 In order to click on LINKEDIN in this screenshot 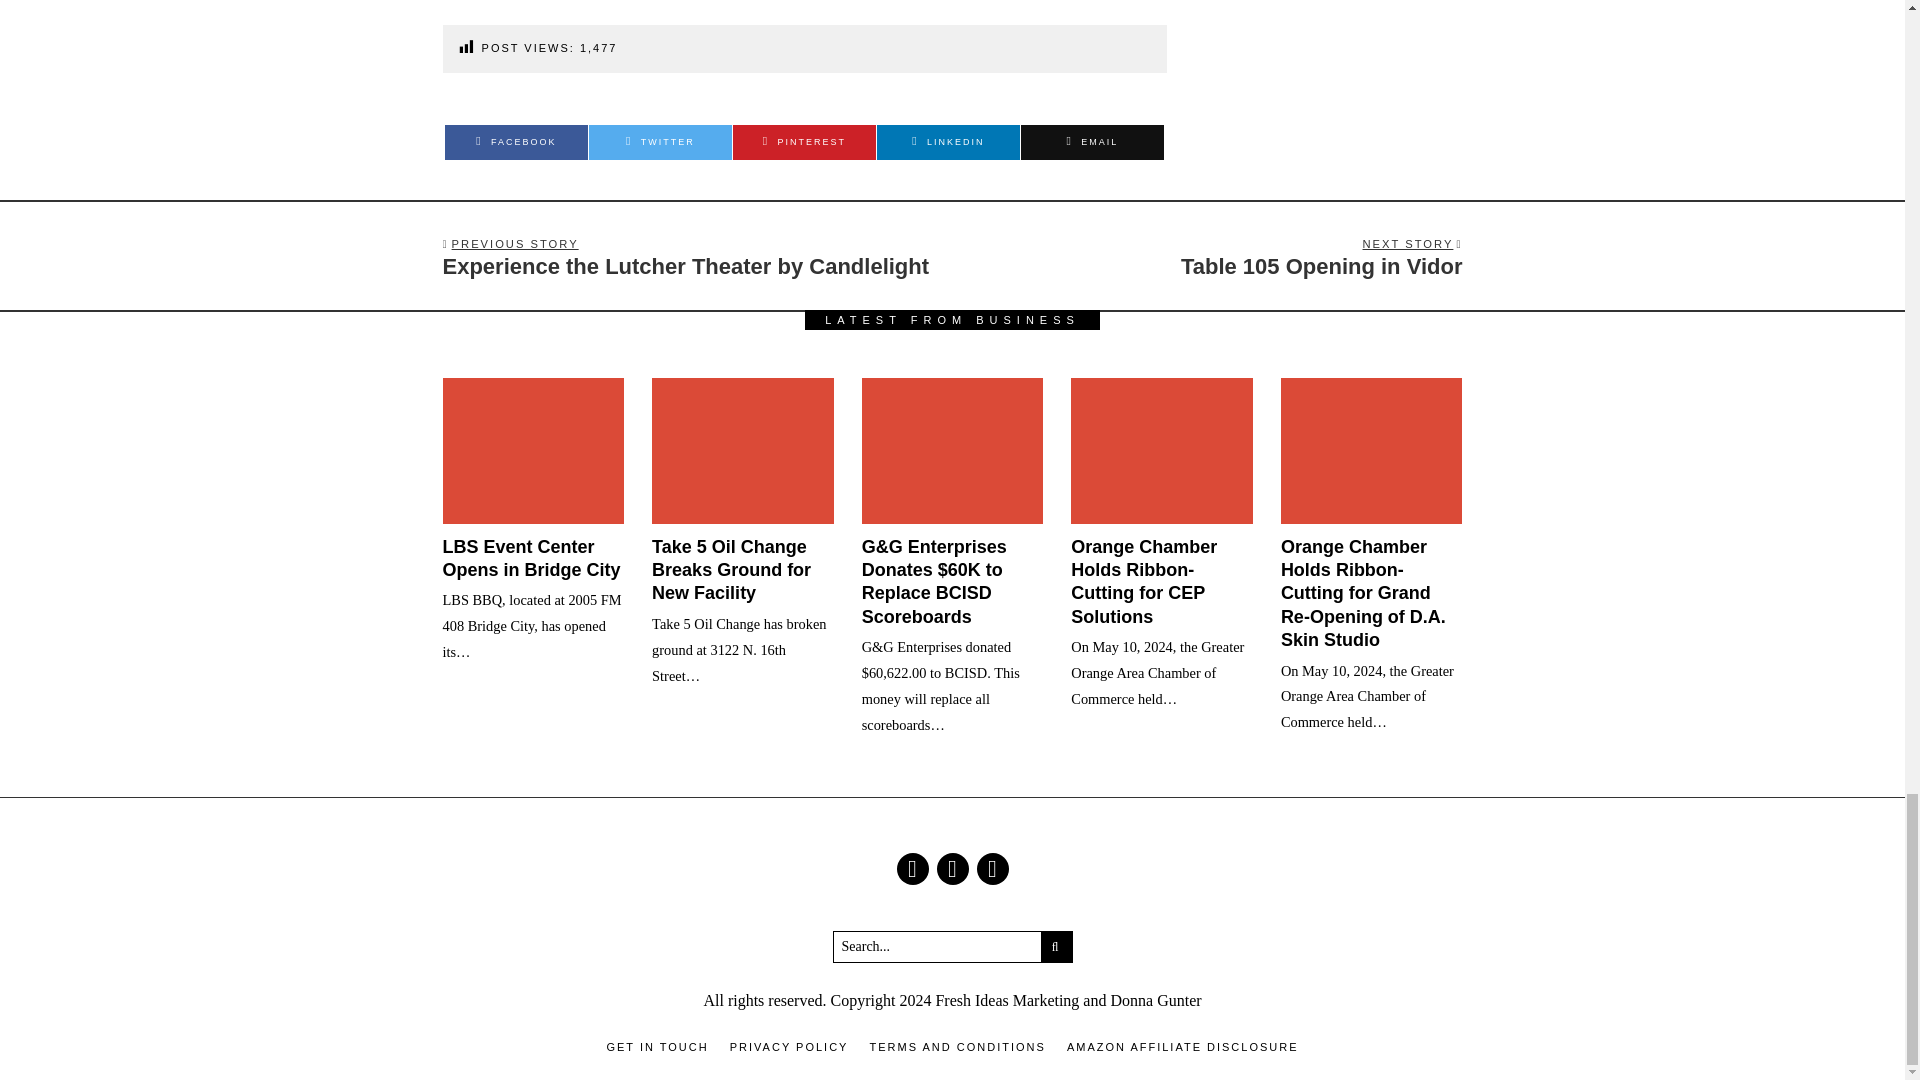, I will do `click(948, 142)`.